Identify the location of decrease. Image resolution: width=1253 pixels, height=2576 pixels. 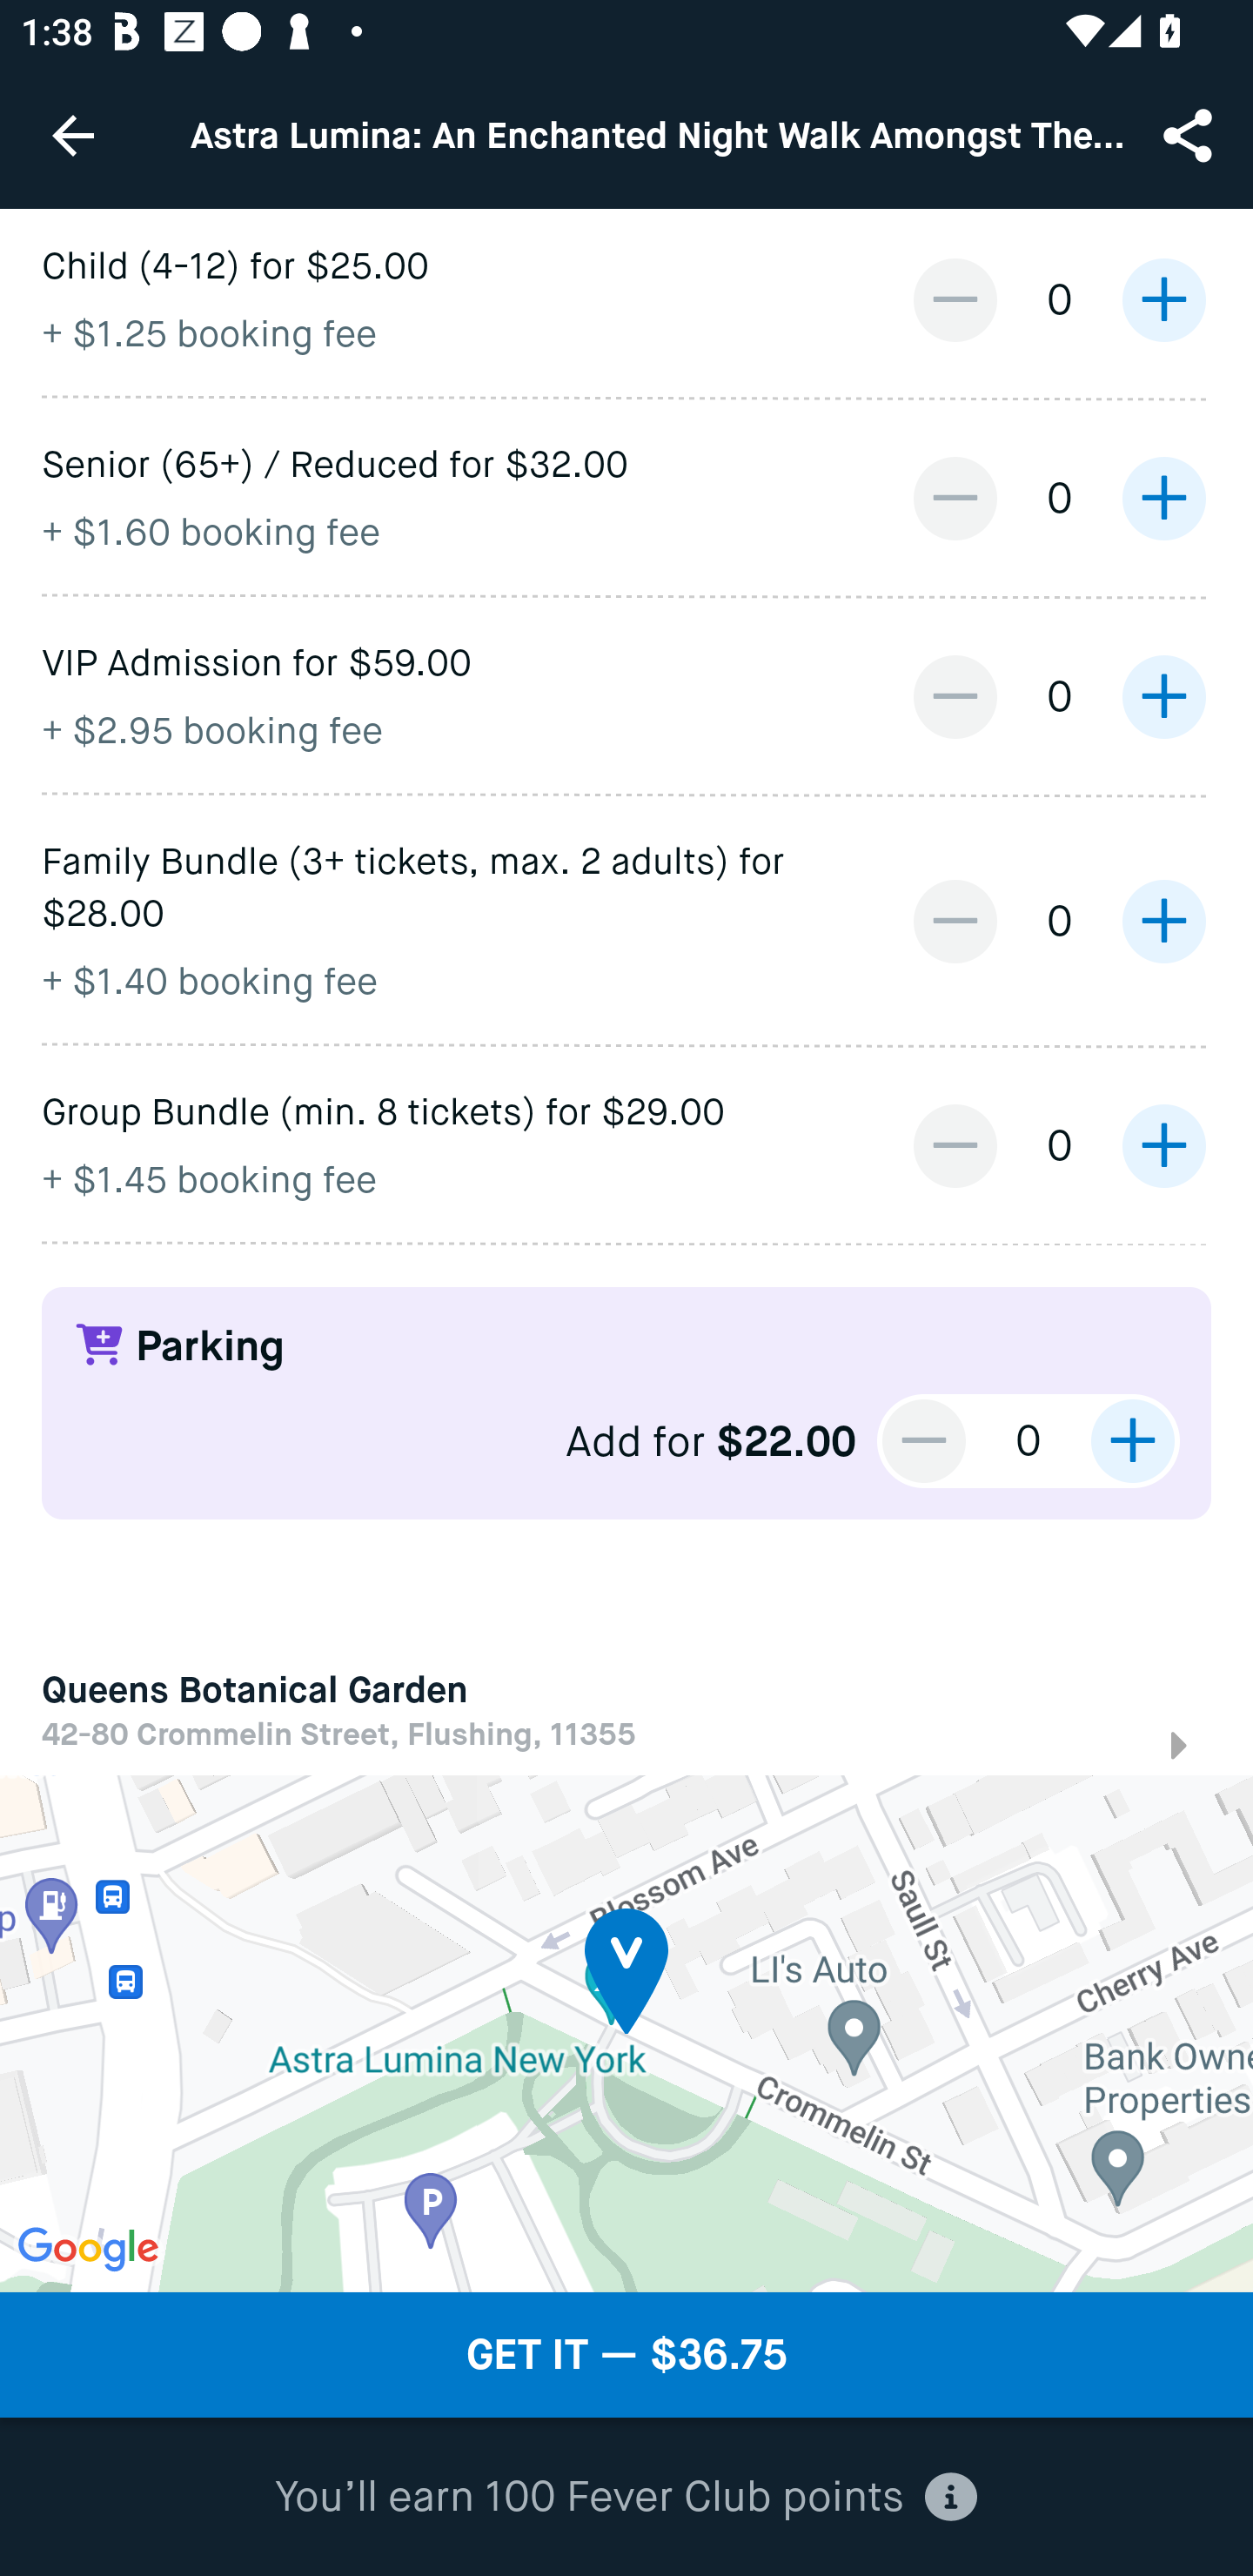
(955, 921).